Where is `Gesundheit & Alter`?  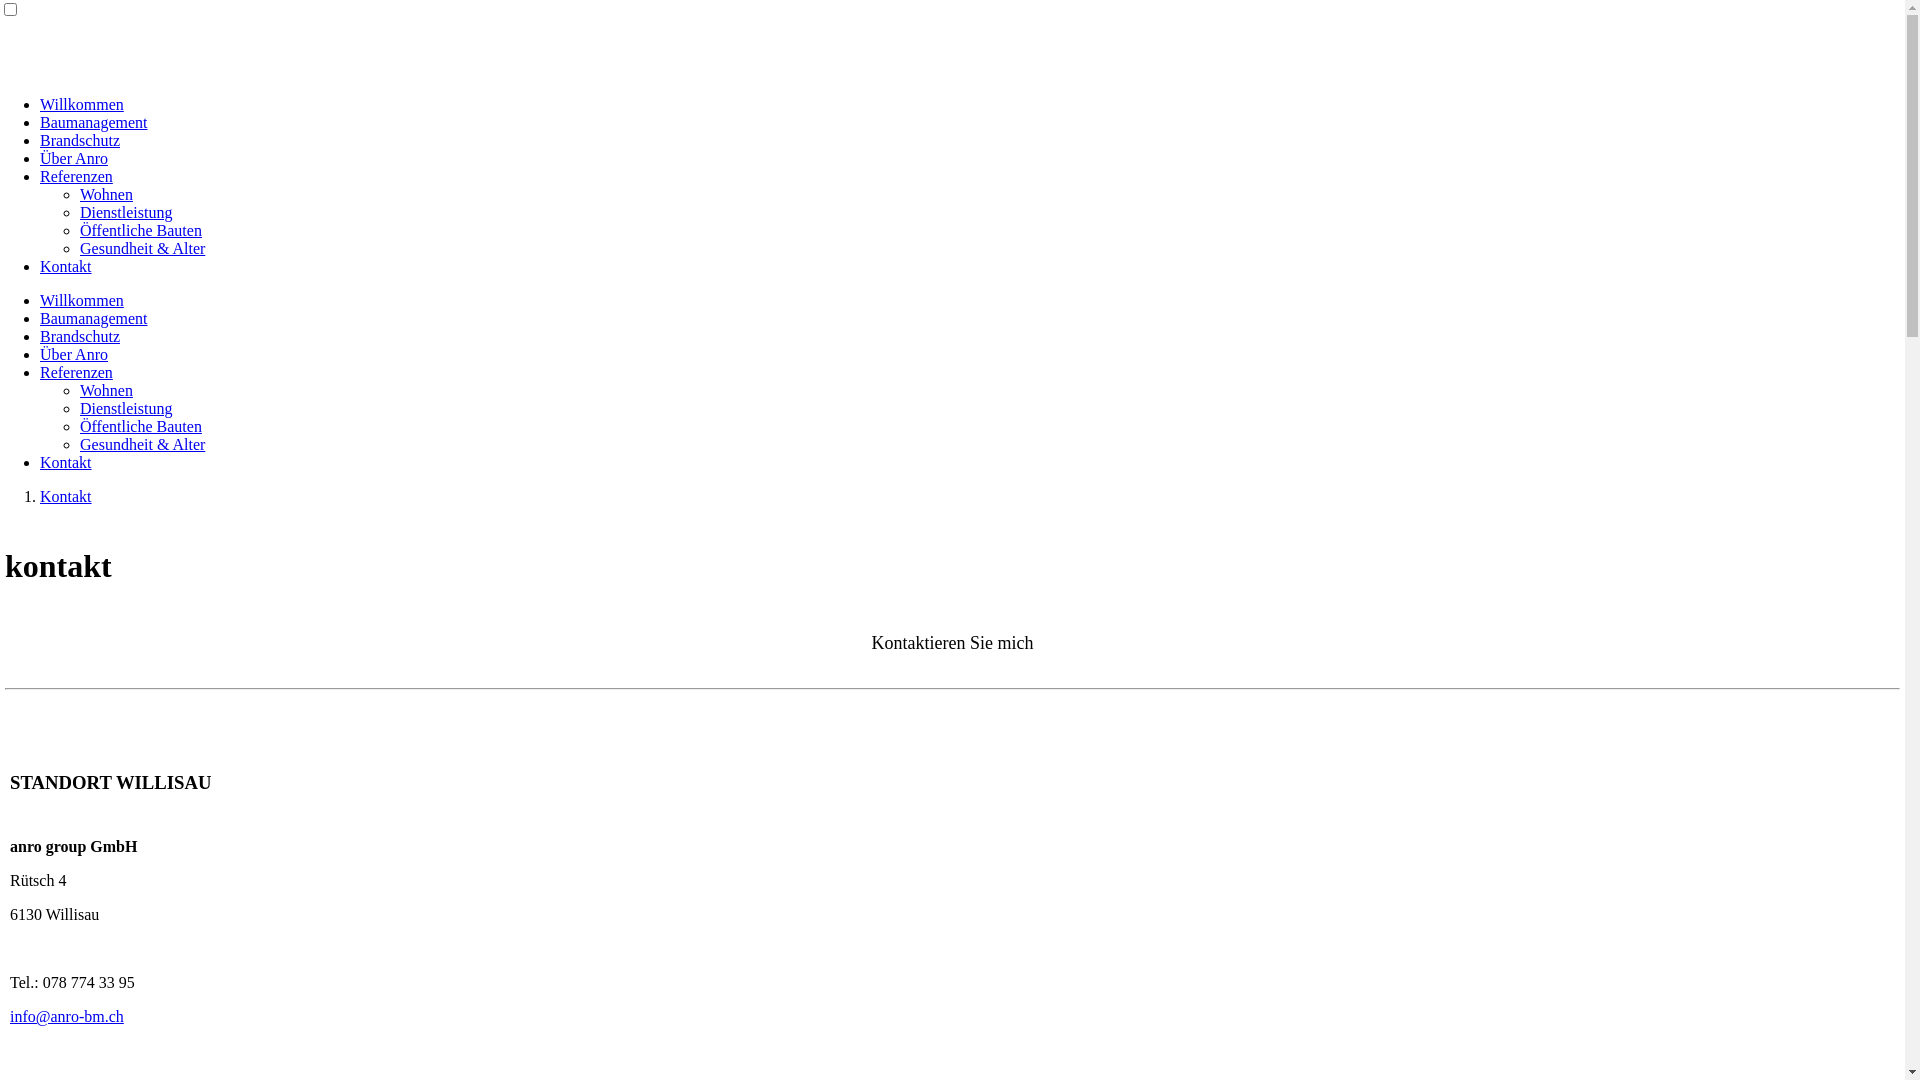 Gesundheit & Alter is located at coordinates (142, 248).